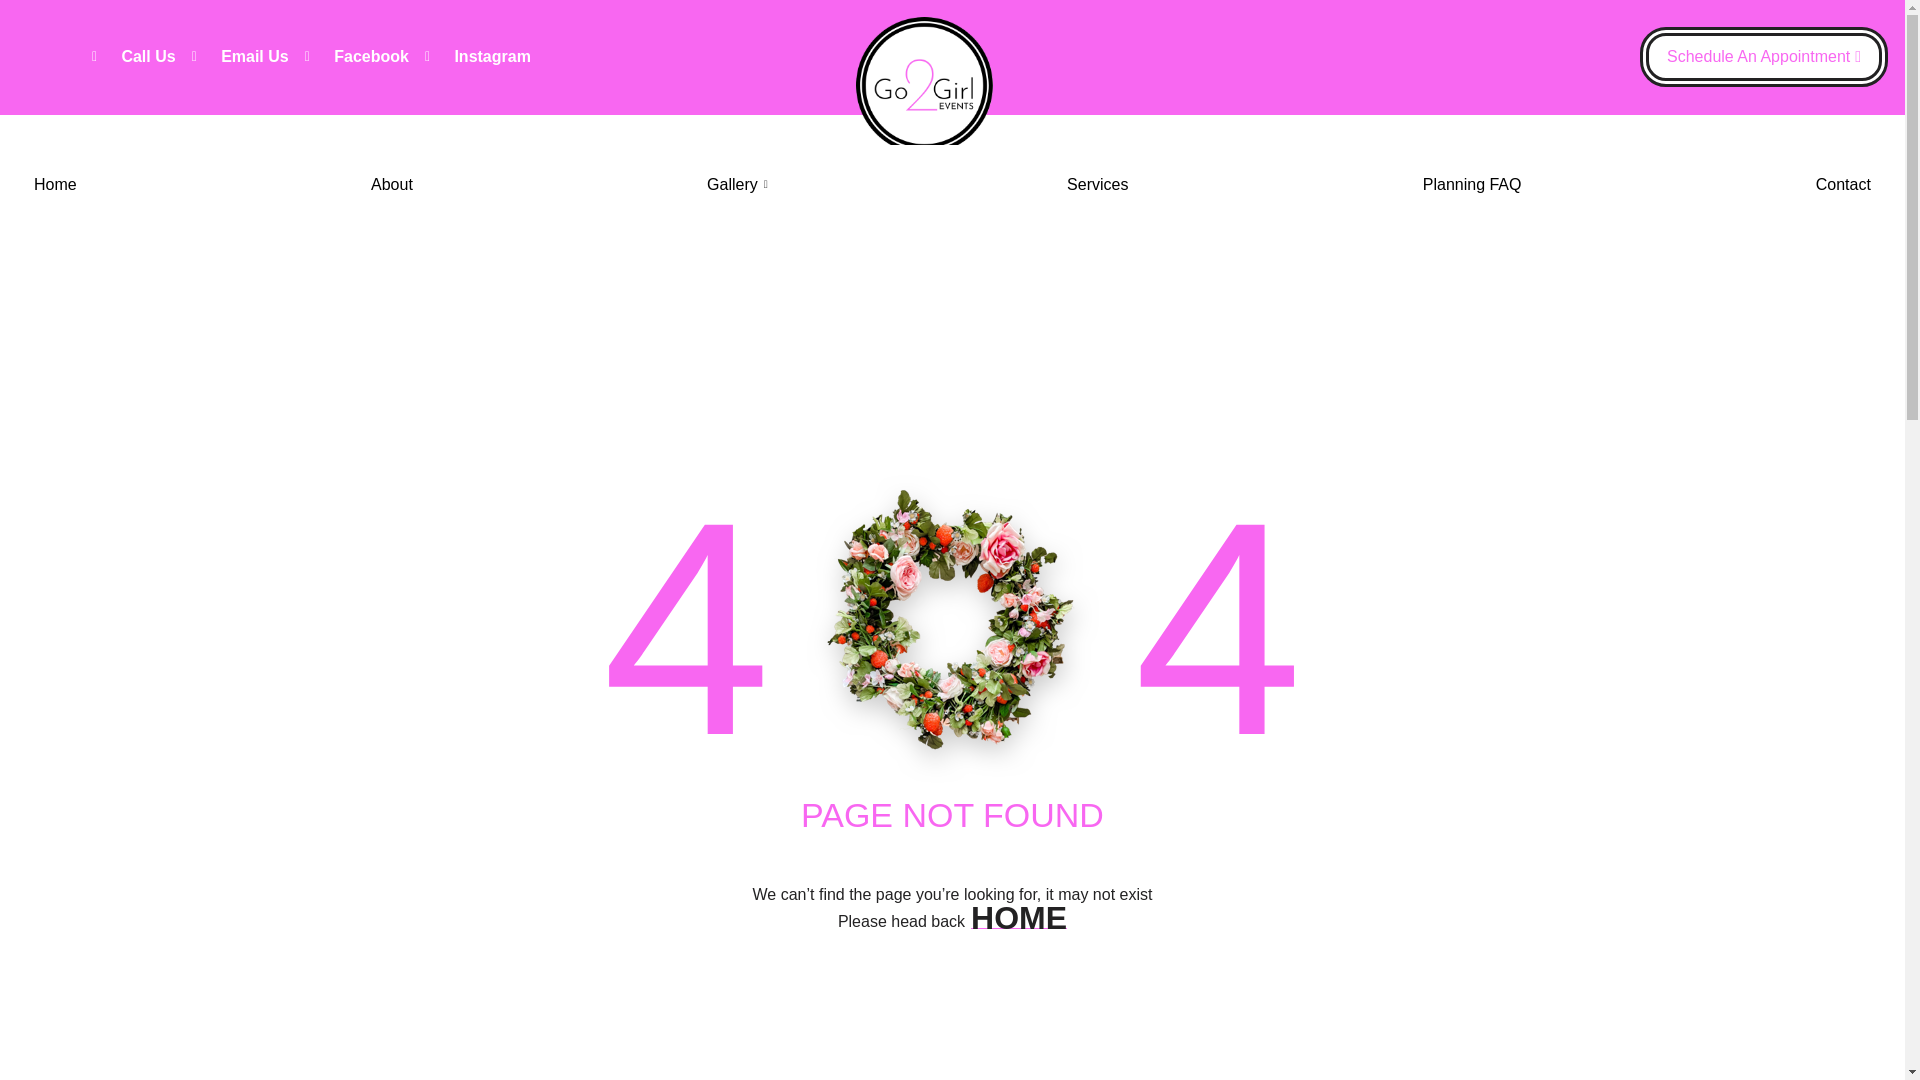 The height and width of the screenshot is (1080, 1920). What do you see at coordinates (1763, 57) in the screenshot?
I see `Schedule An Appointment` at bounding box center [1763, 57].